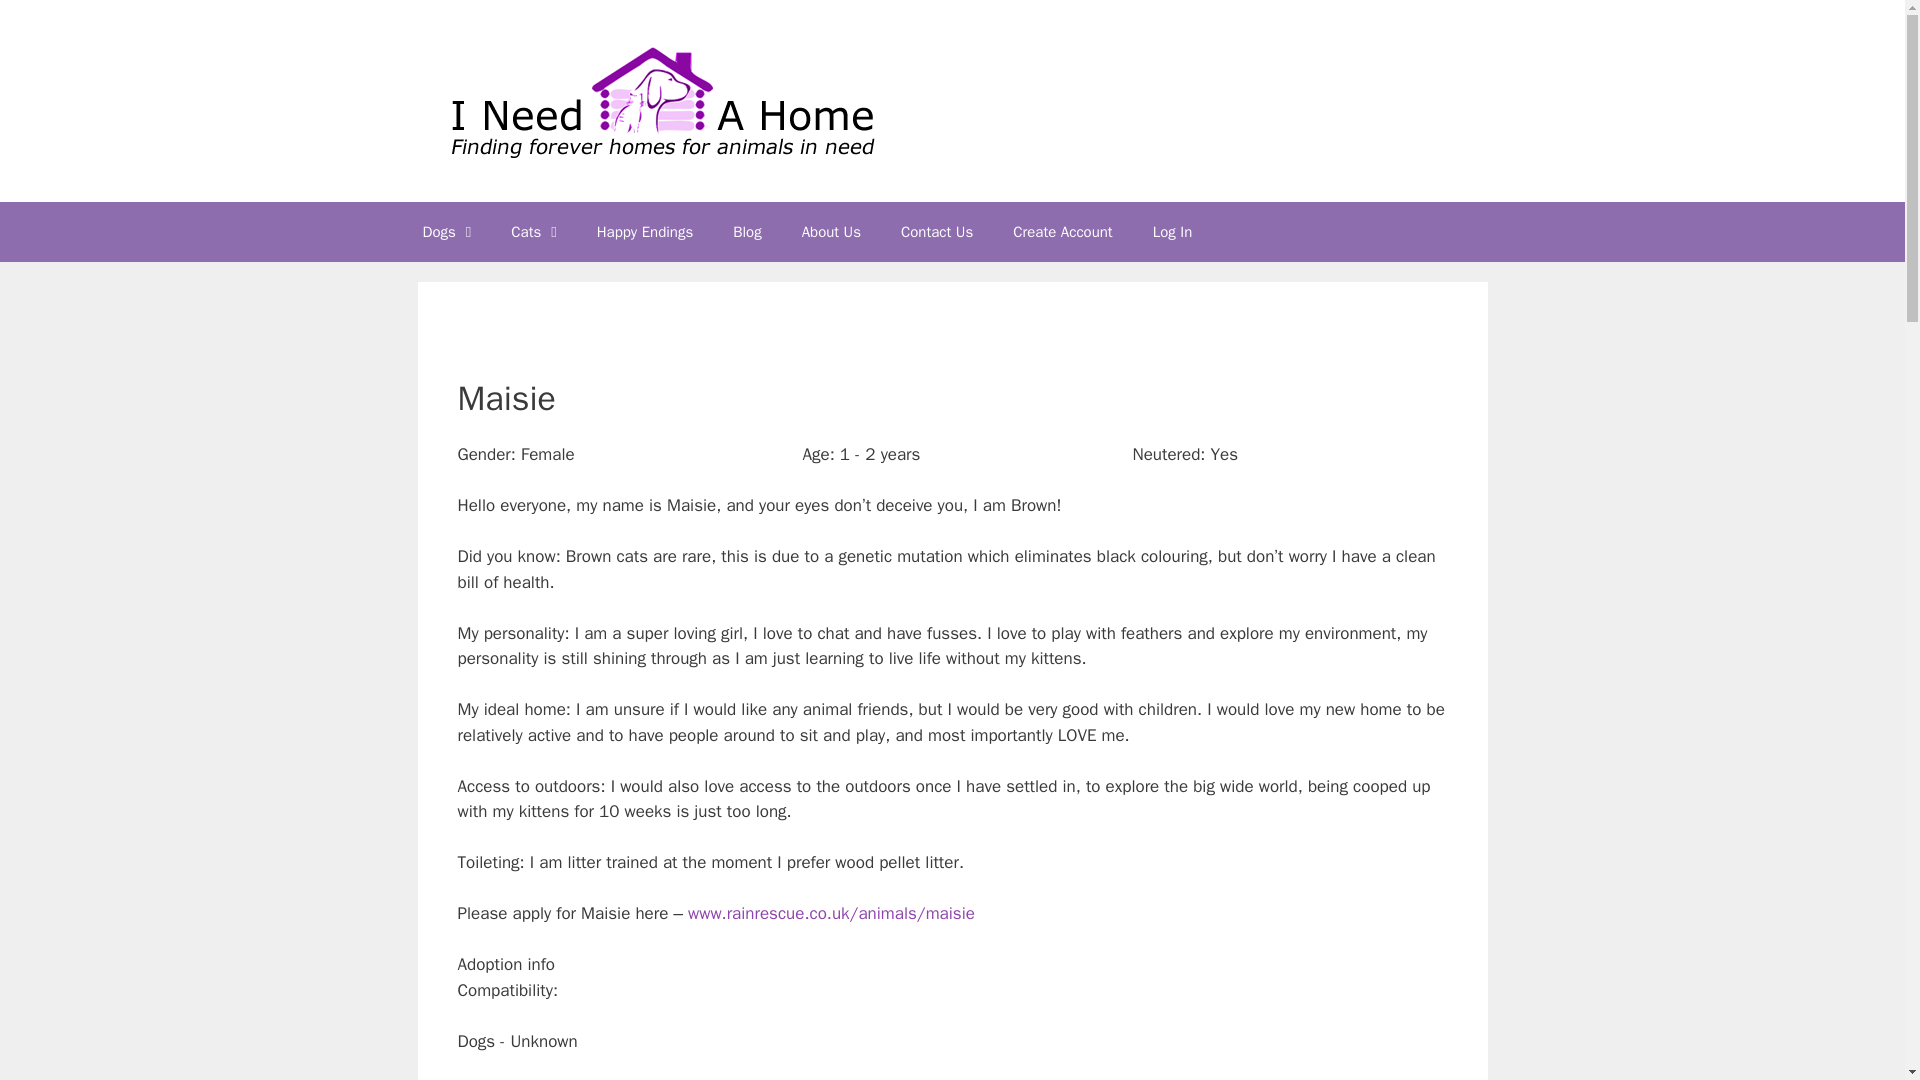 The width and height of the screenshot is (1920, 1080). What do you see at coordinates (936, 232) in the screenshot?
I see `Contact Us` at bounding box center [936, 232].